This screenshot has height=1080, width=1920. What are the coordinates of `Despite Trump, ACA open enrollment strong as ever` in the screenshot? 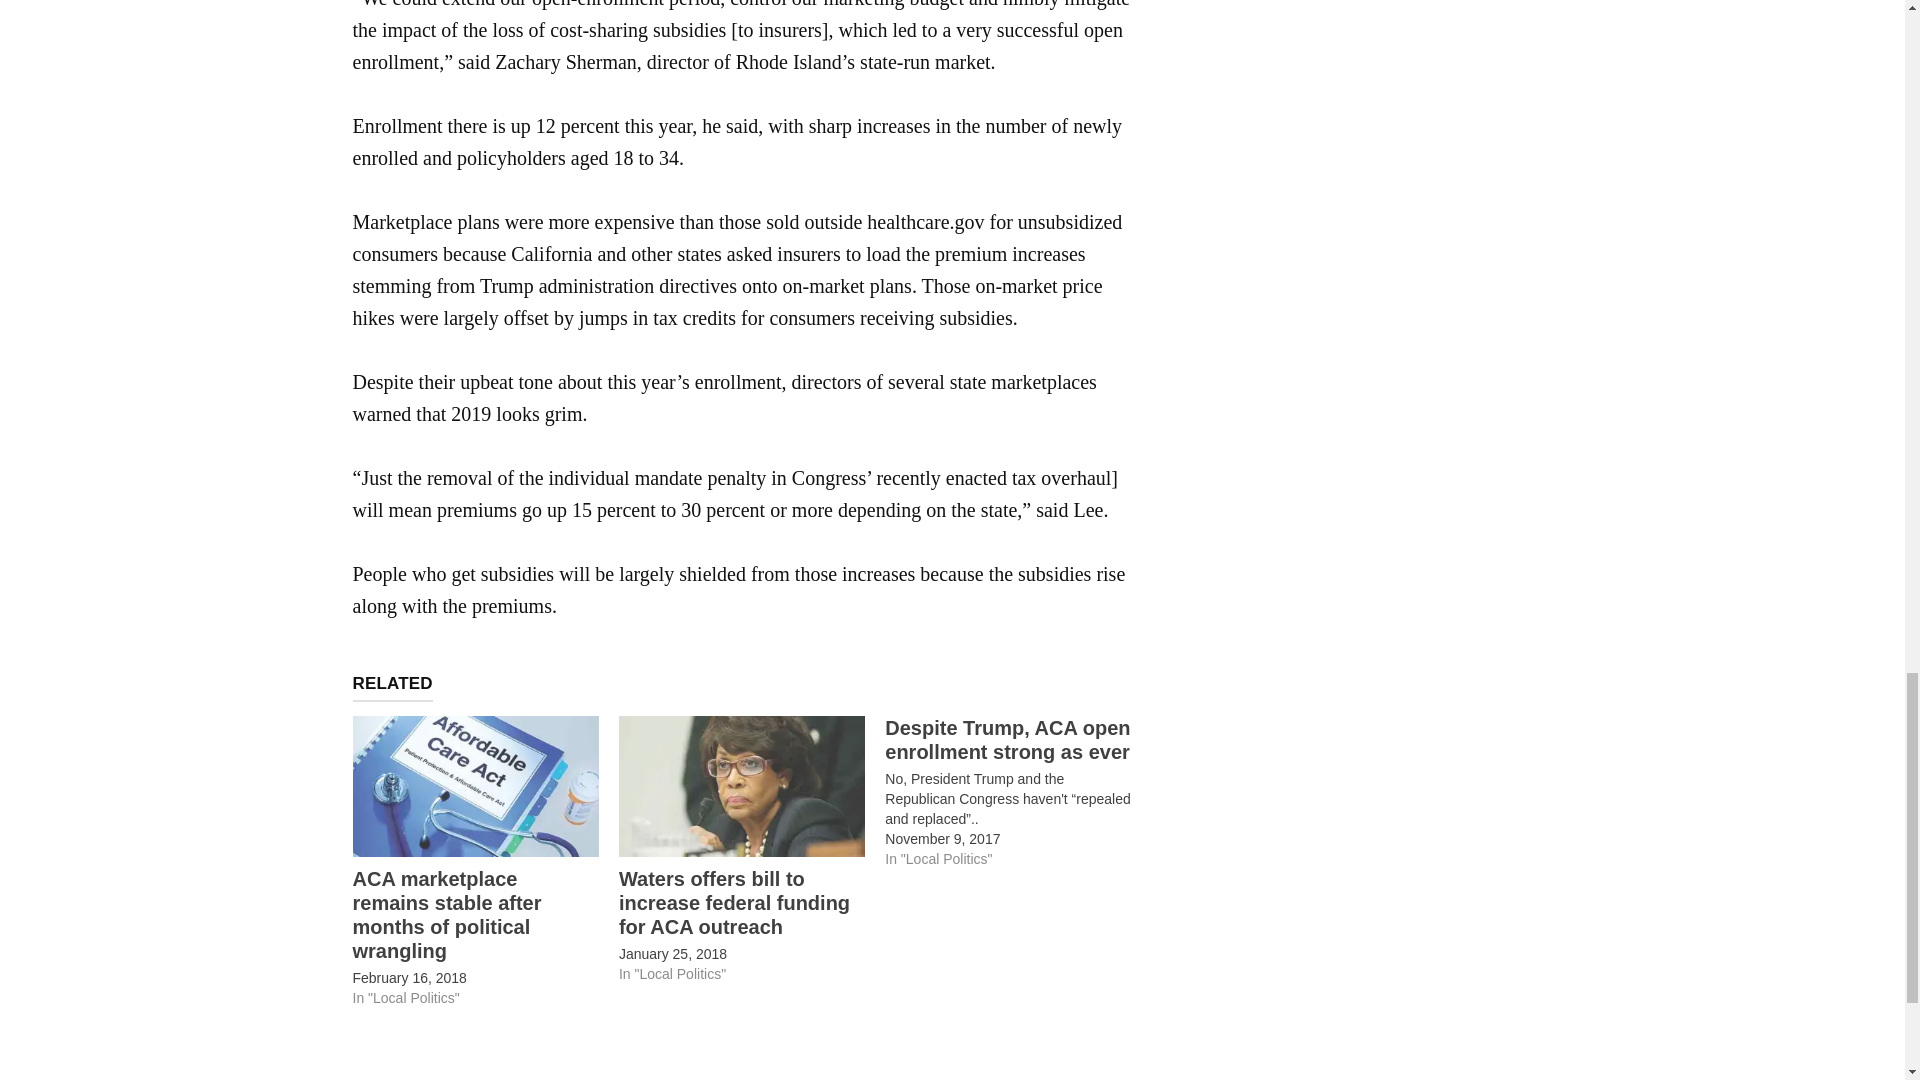 It's located at (1008, 740).